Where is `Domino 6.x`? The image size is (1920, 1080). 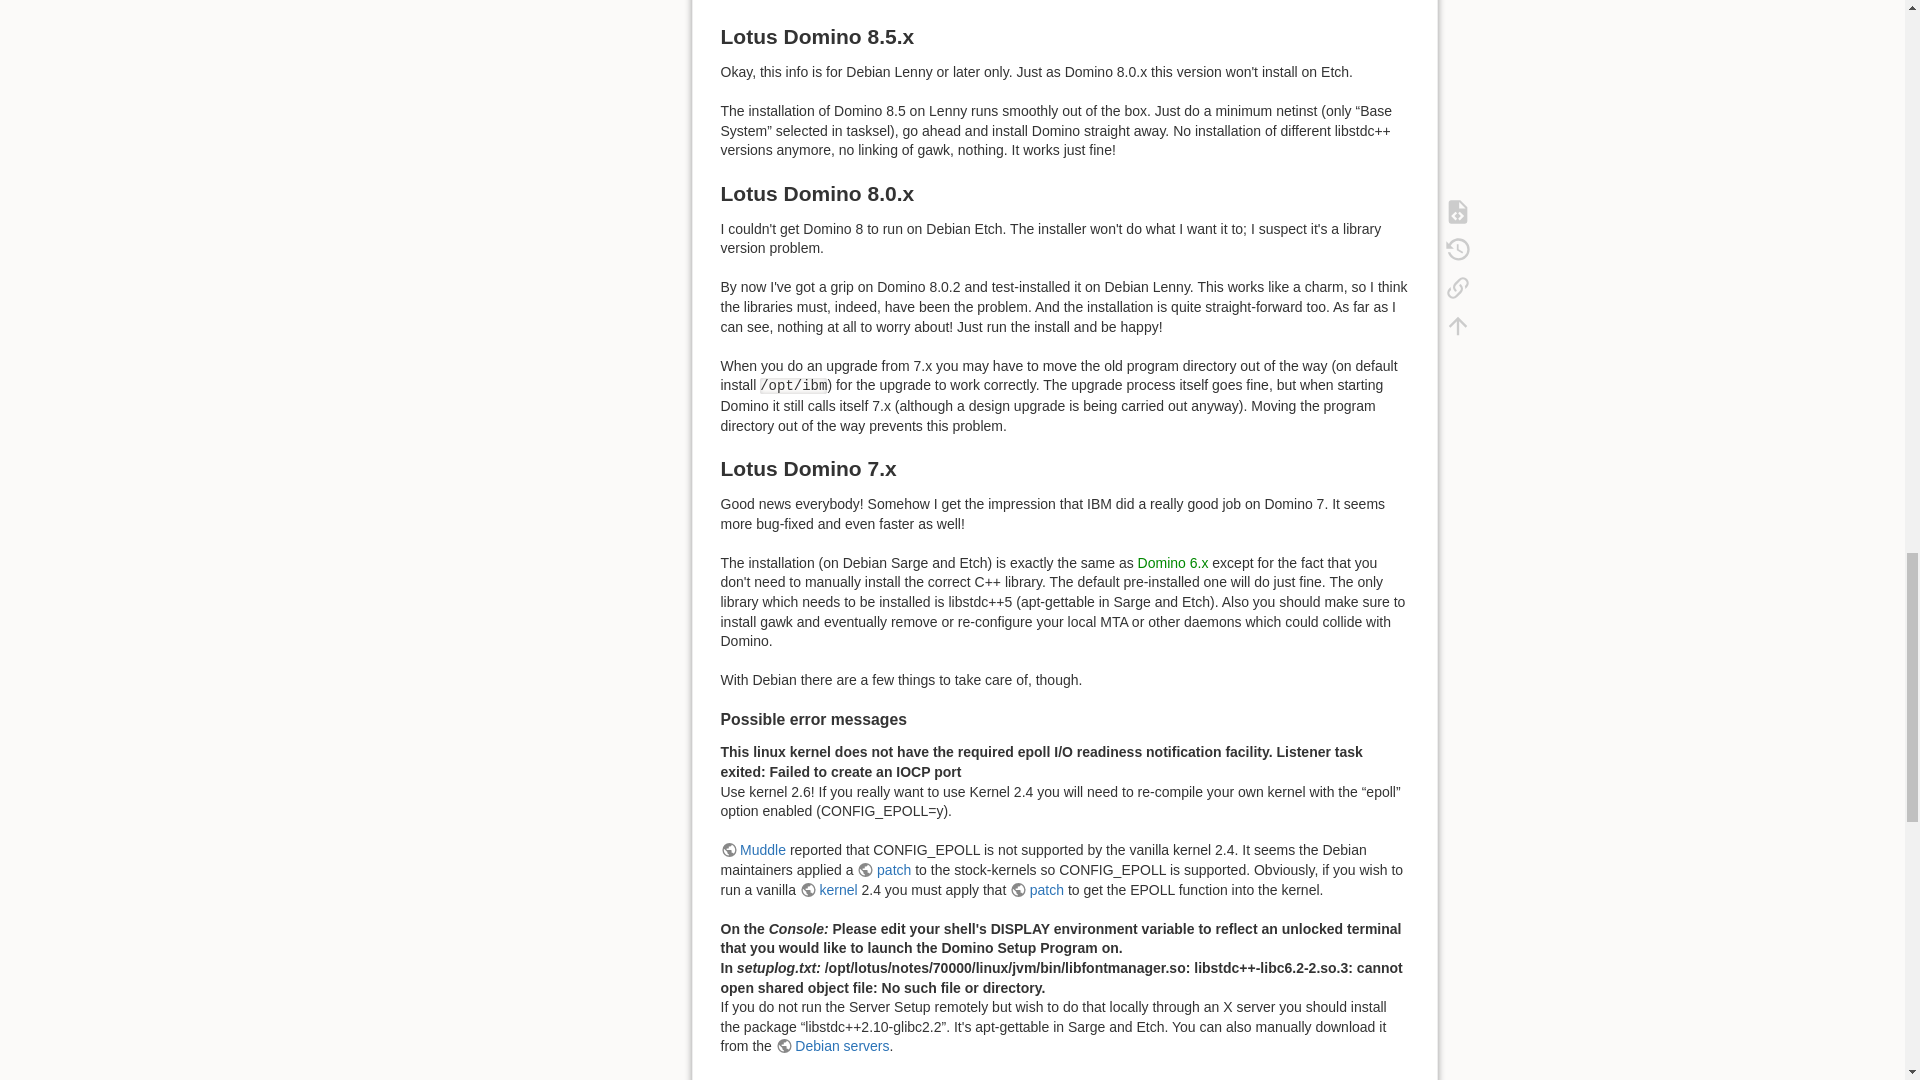
Domino 6.x is located at coordinates (1174, 563).